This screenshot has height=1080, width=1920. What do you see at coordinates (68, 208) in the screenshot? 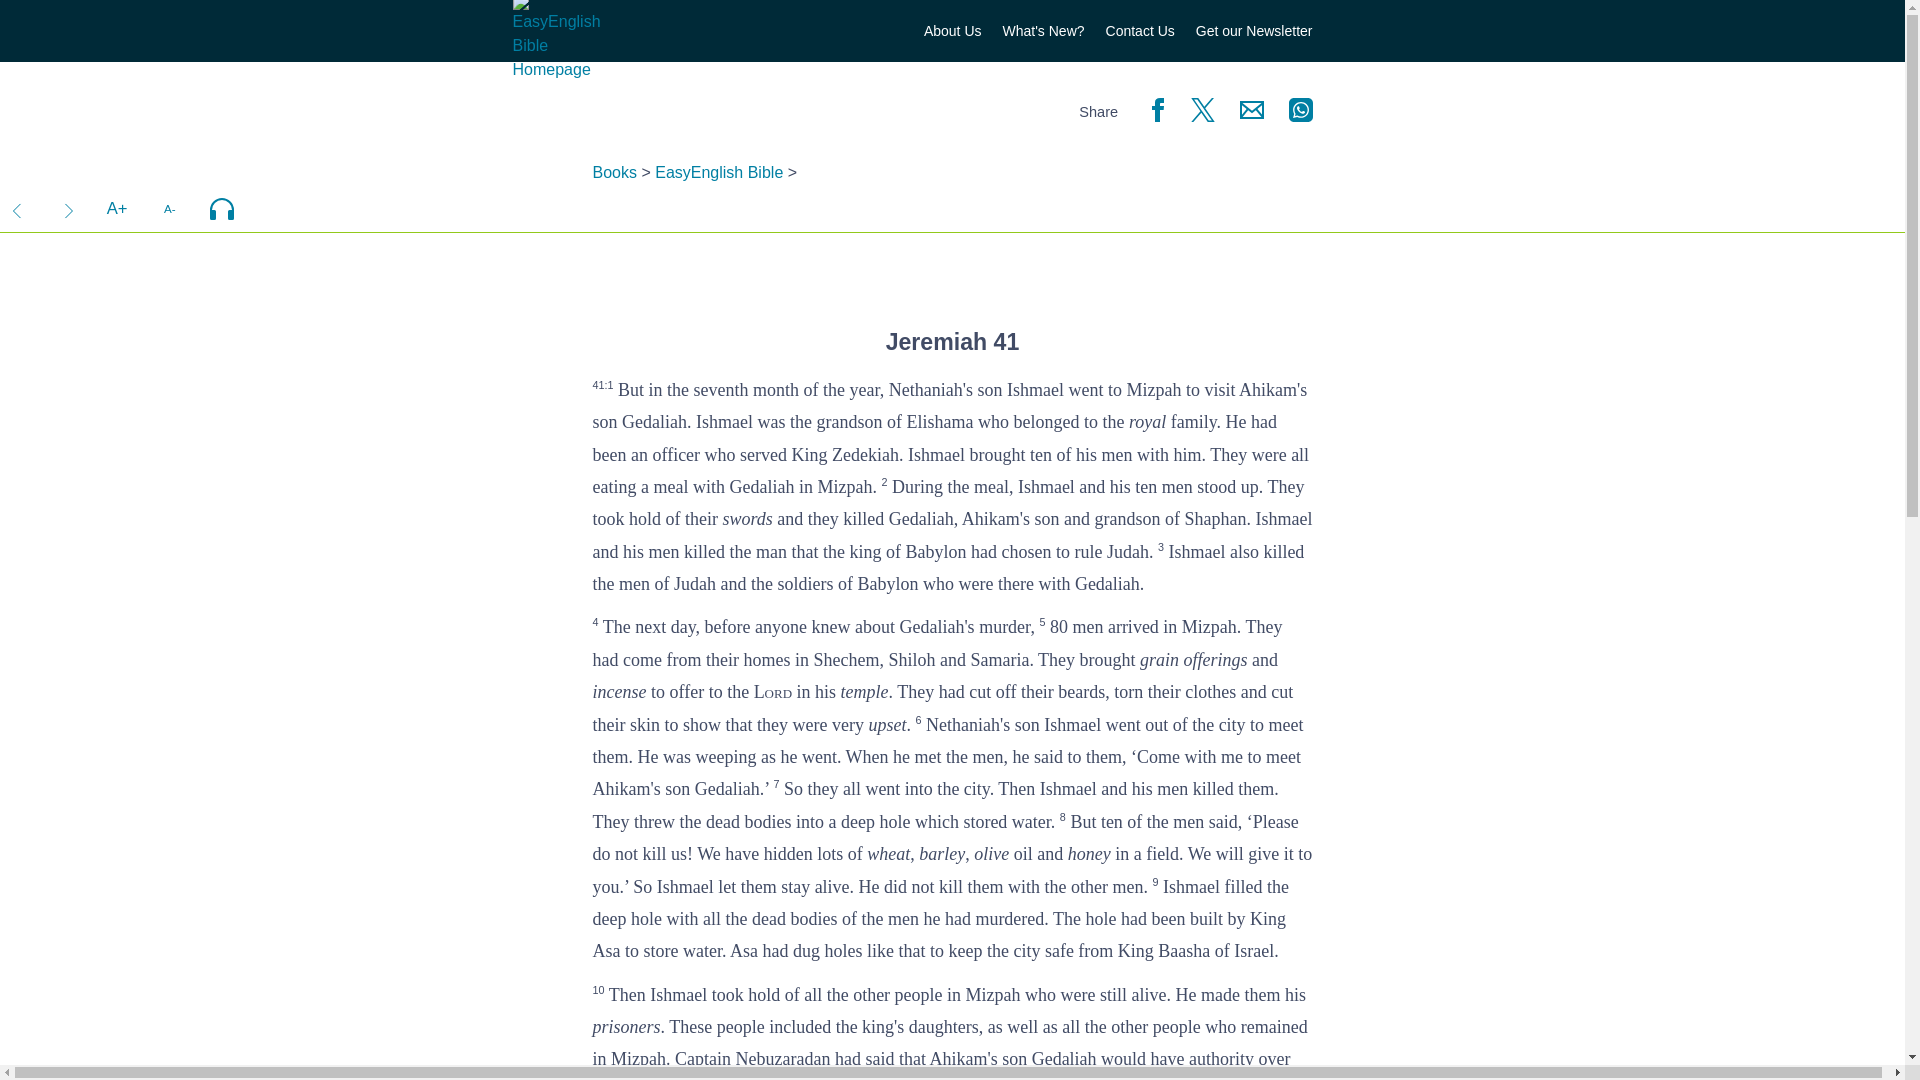
I see `Jeremiah 42` at bounding box center [68, 208].